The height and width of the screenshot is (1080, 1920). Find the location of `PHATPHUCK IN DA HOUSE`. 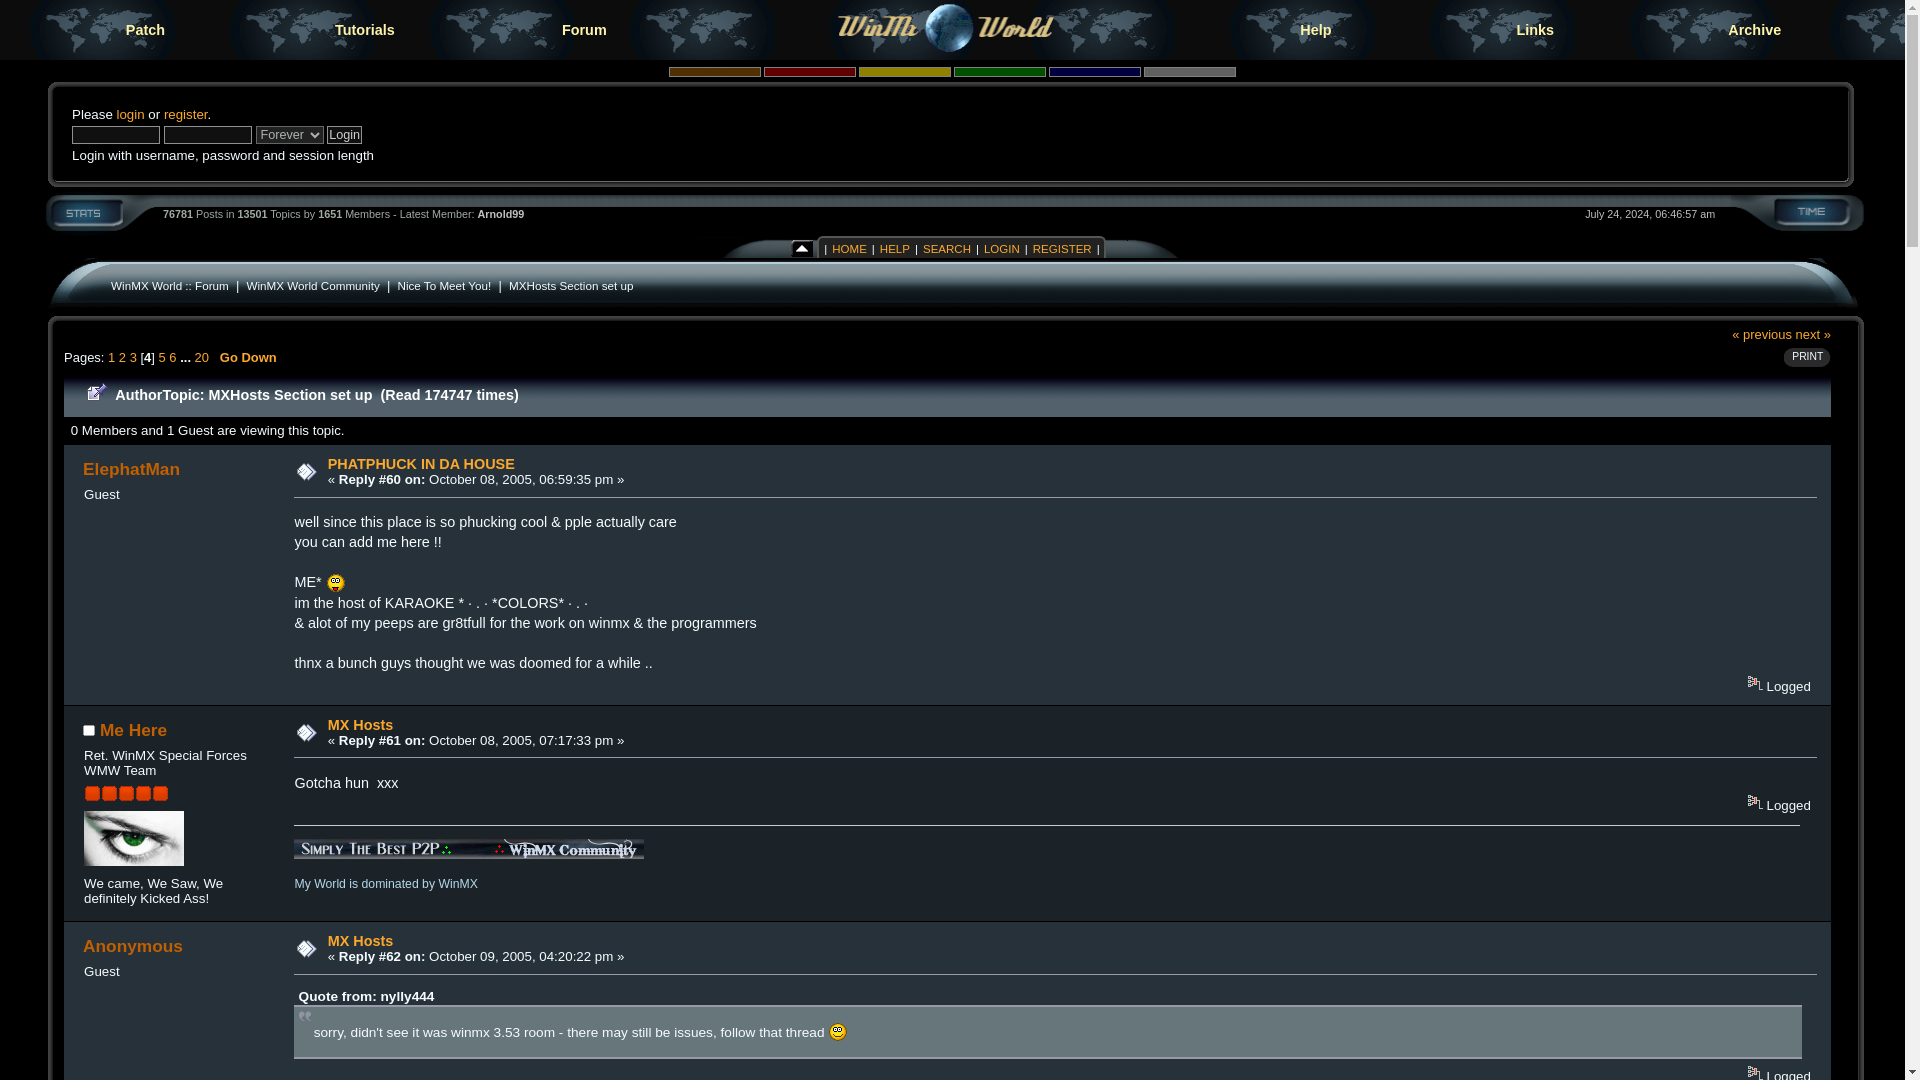

PHATPHUCK IN DA HOUSE is located at coordinates (421, 463).